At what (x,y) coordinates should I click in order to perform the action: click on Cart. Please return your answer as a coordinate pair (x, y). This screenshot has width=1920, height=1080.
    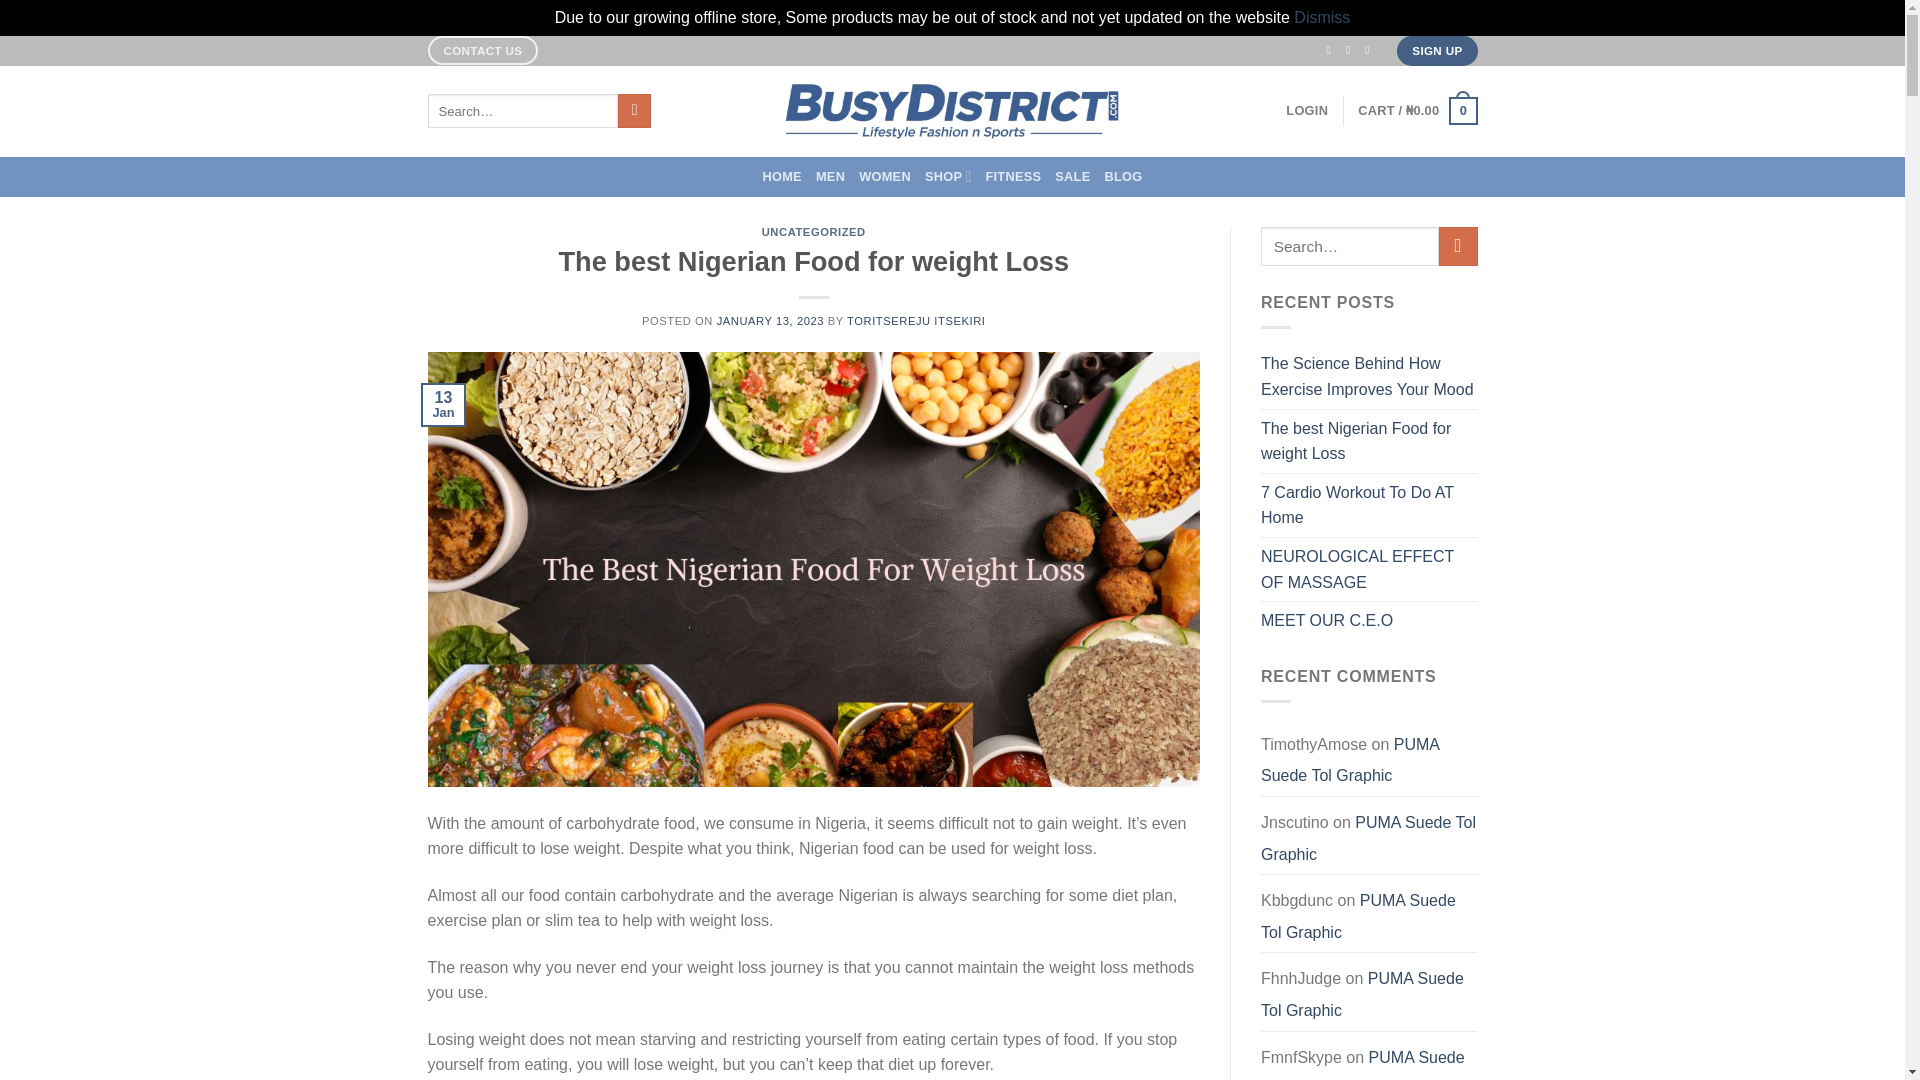
    Looking at the image, I should click on (1416, 111).